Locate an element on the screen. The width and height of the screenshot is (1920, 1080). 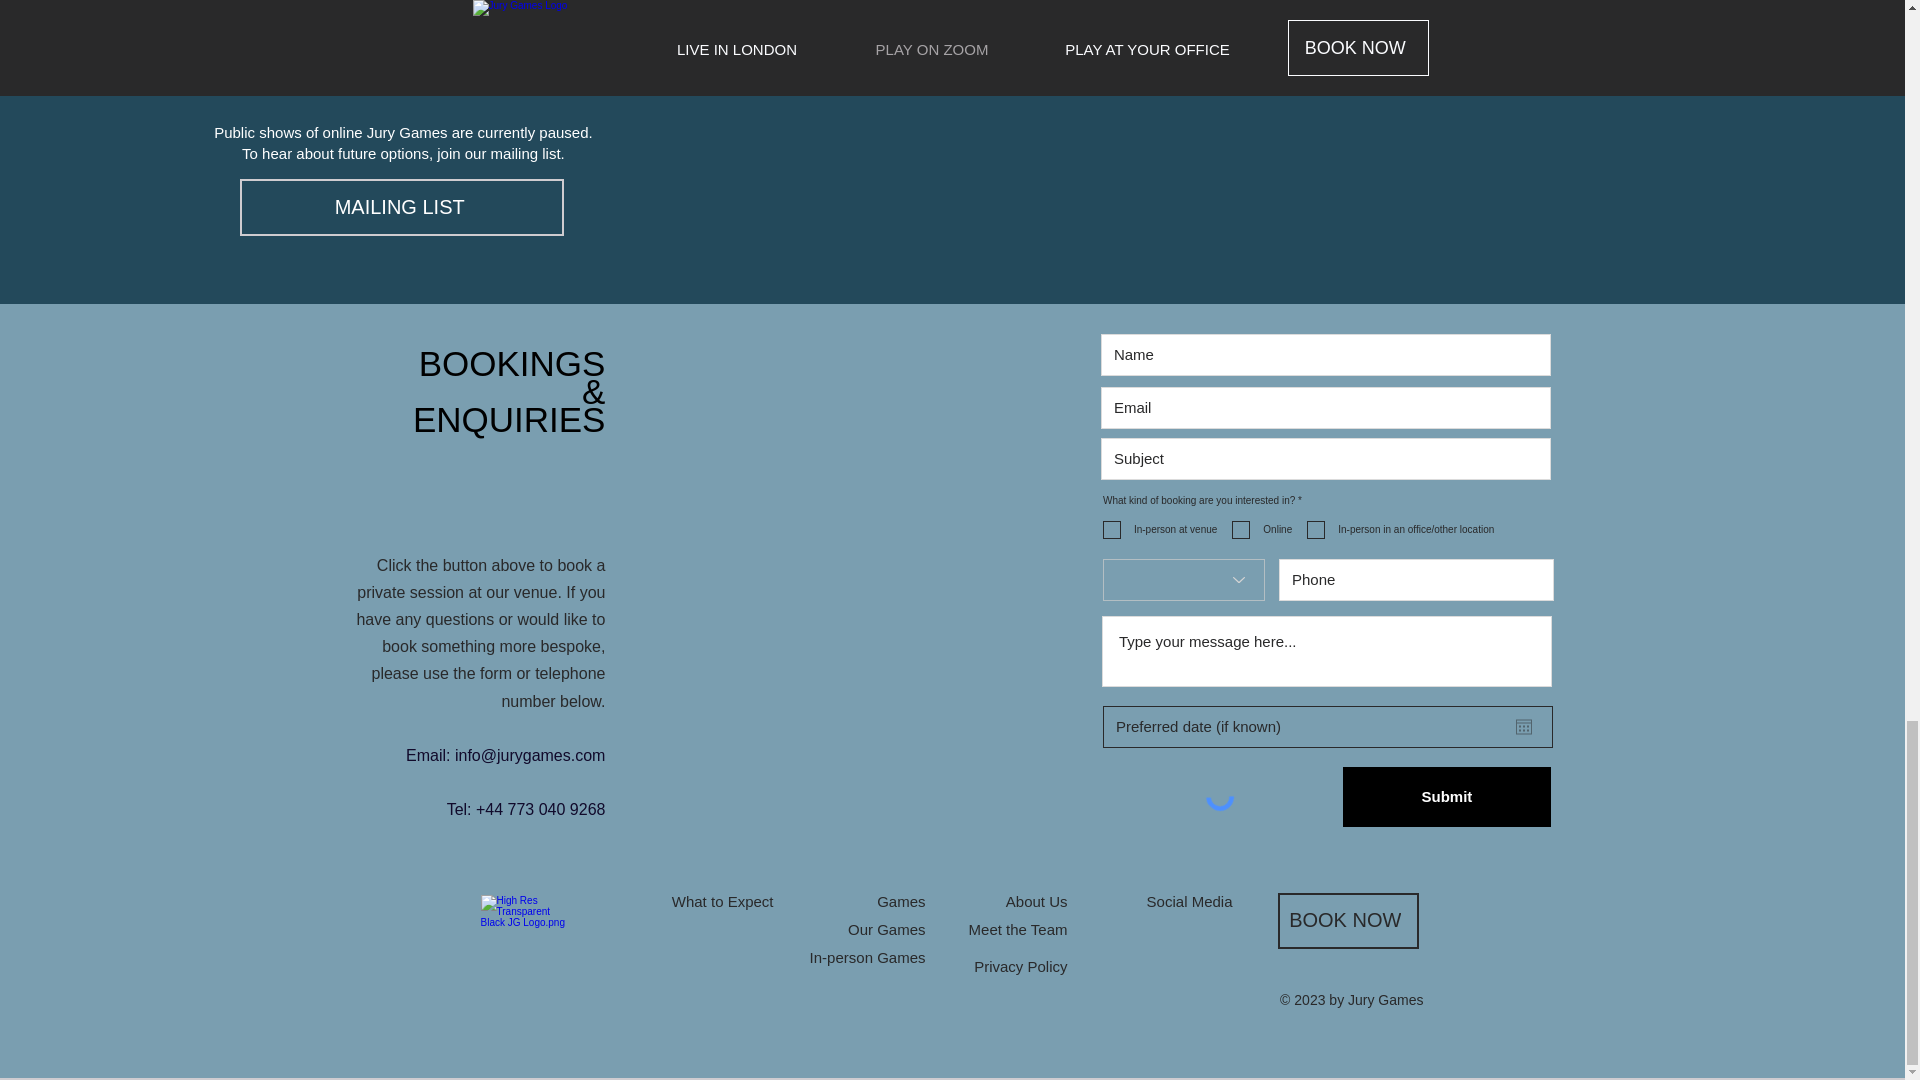
What to Expect is located at coordinates (722, 902).